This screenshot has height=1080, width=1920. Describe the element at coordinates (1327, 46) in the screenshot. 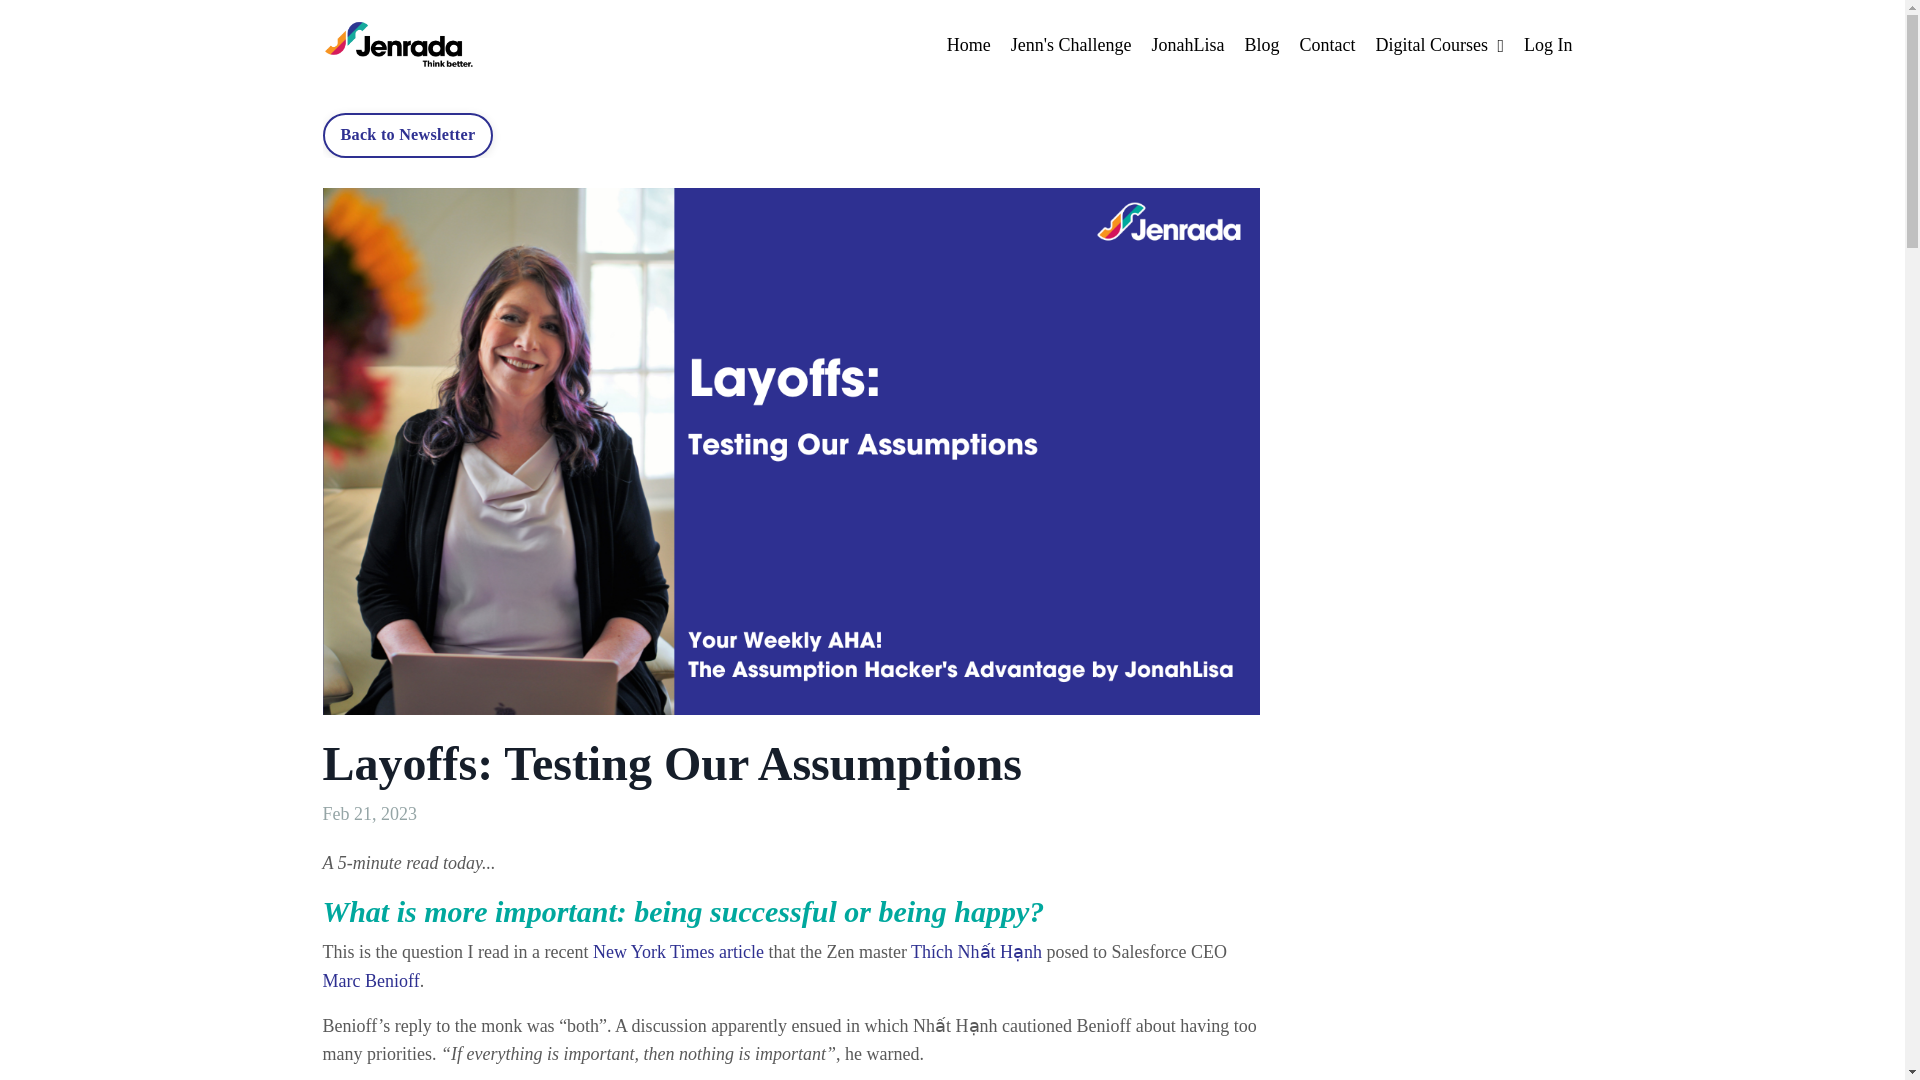

I see `Contact` at that location.